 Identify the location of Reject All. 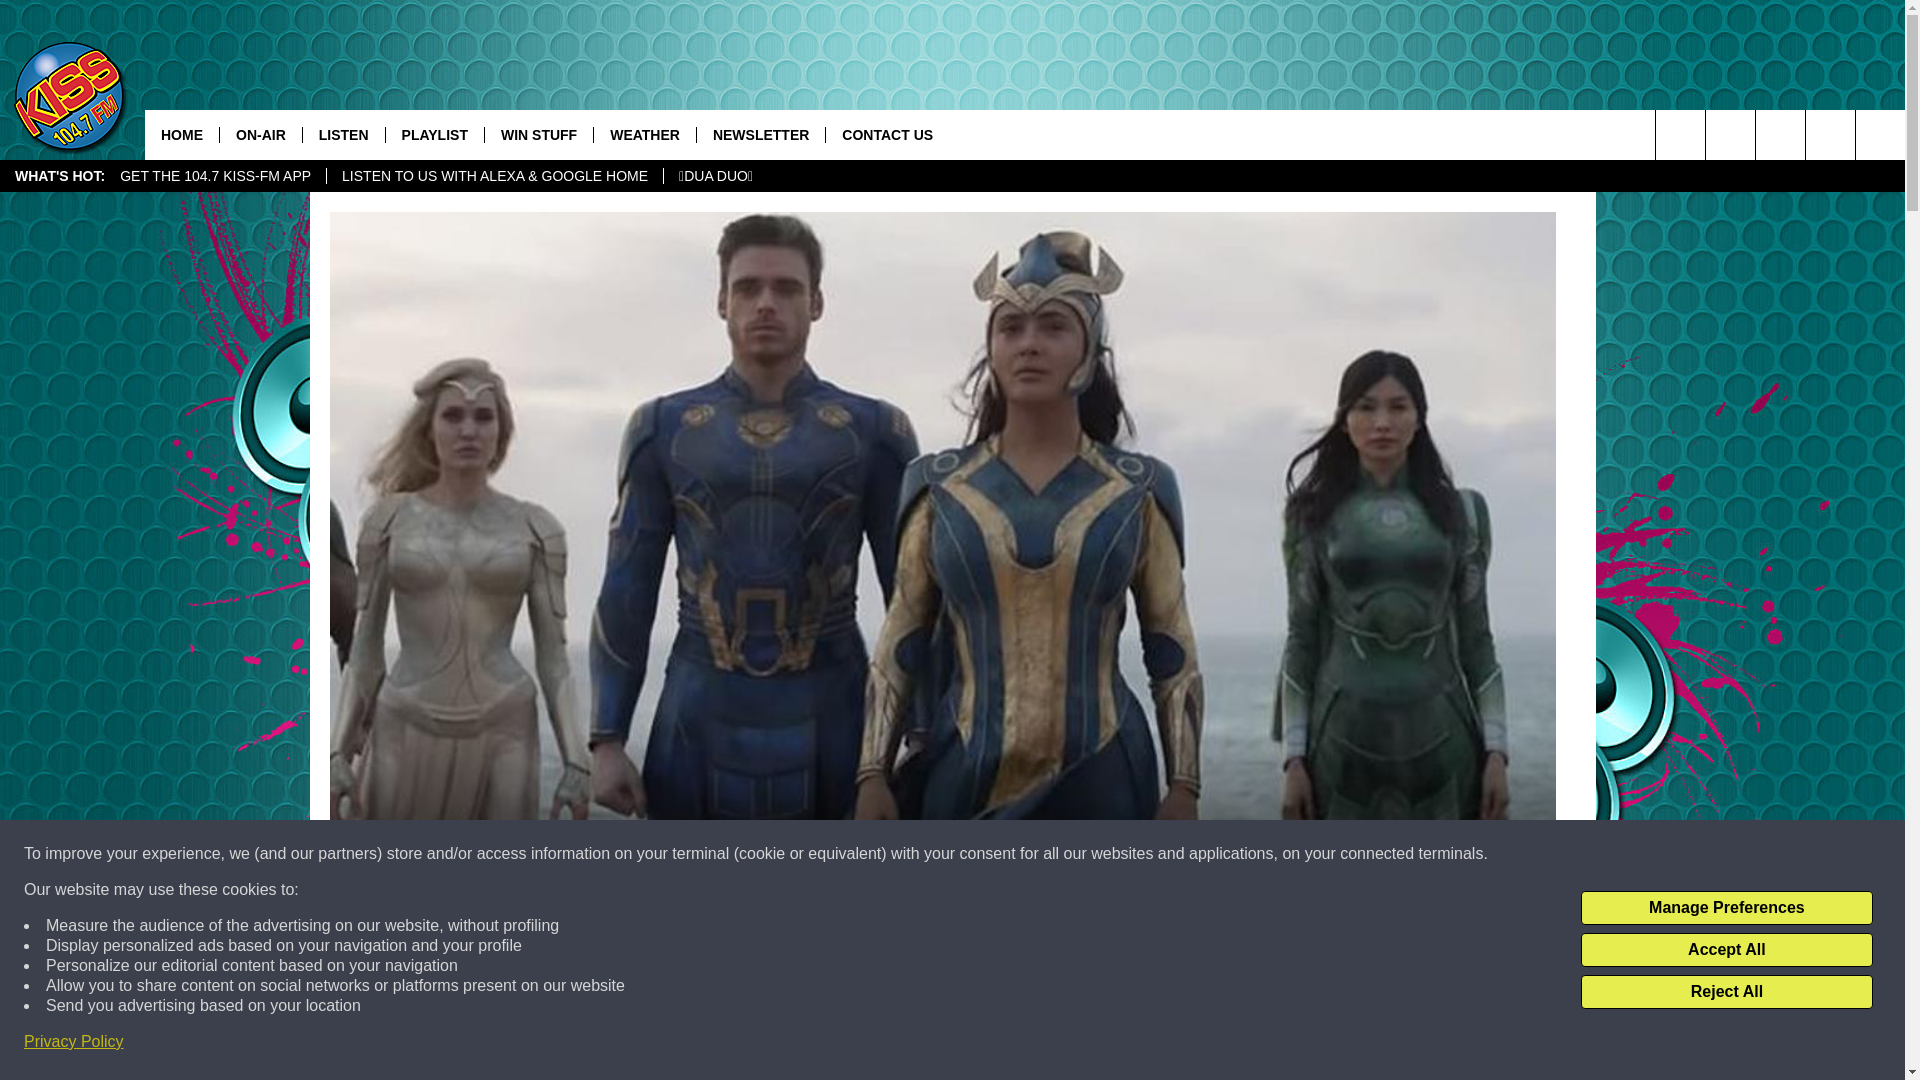
(1726, 992).